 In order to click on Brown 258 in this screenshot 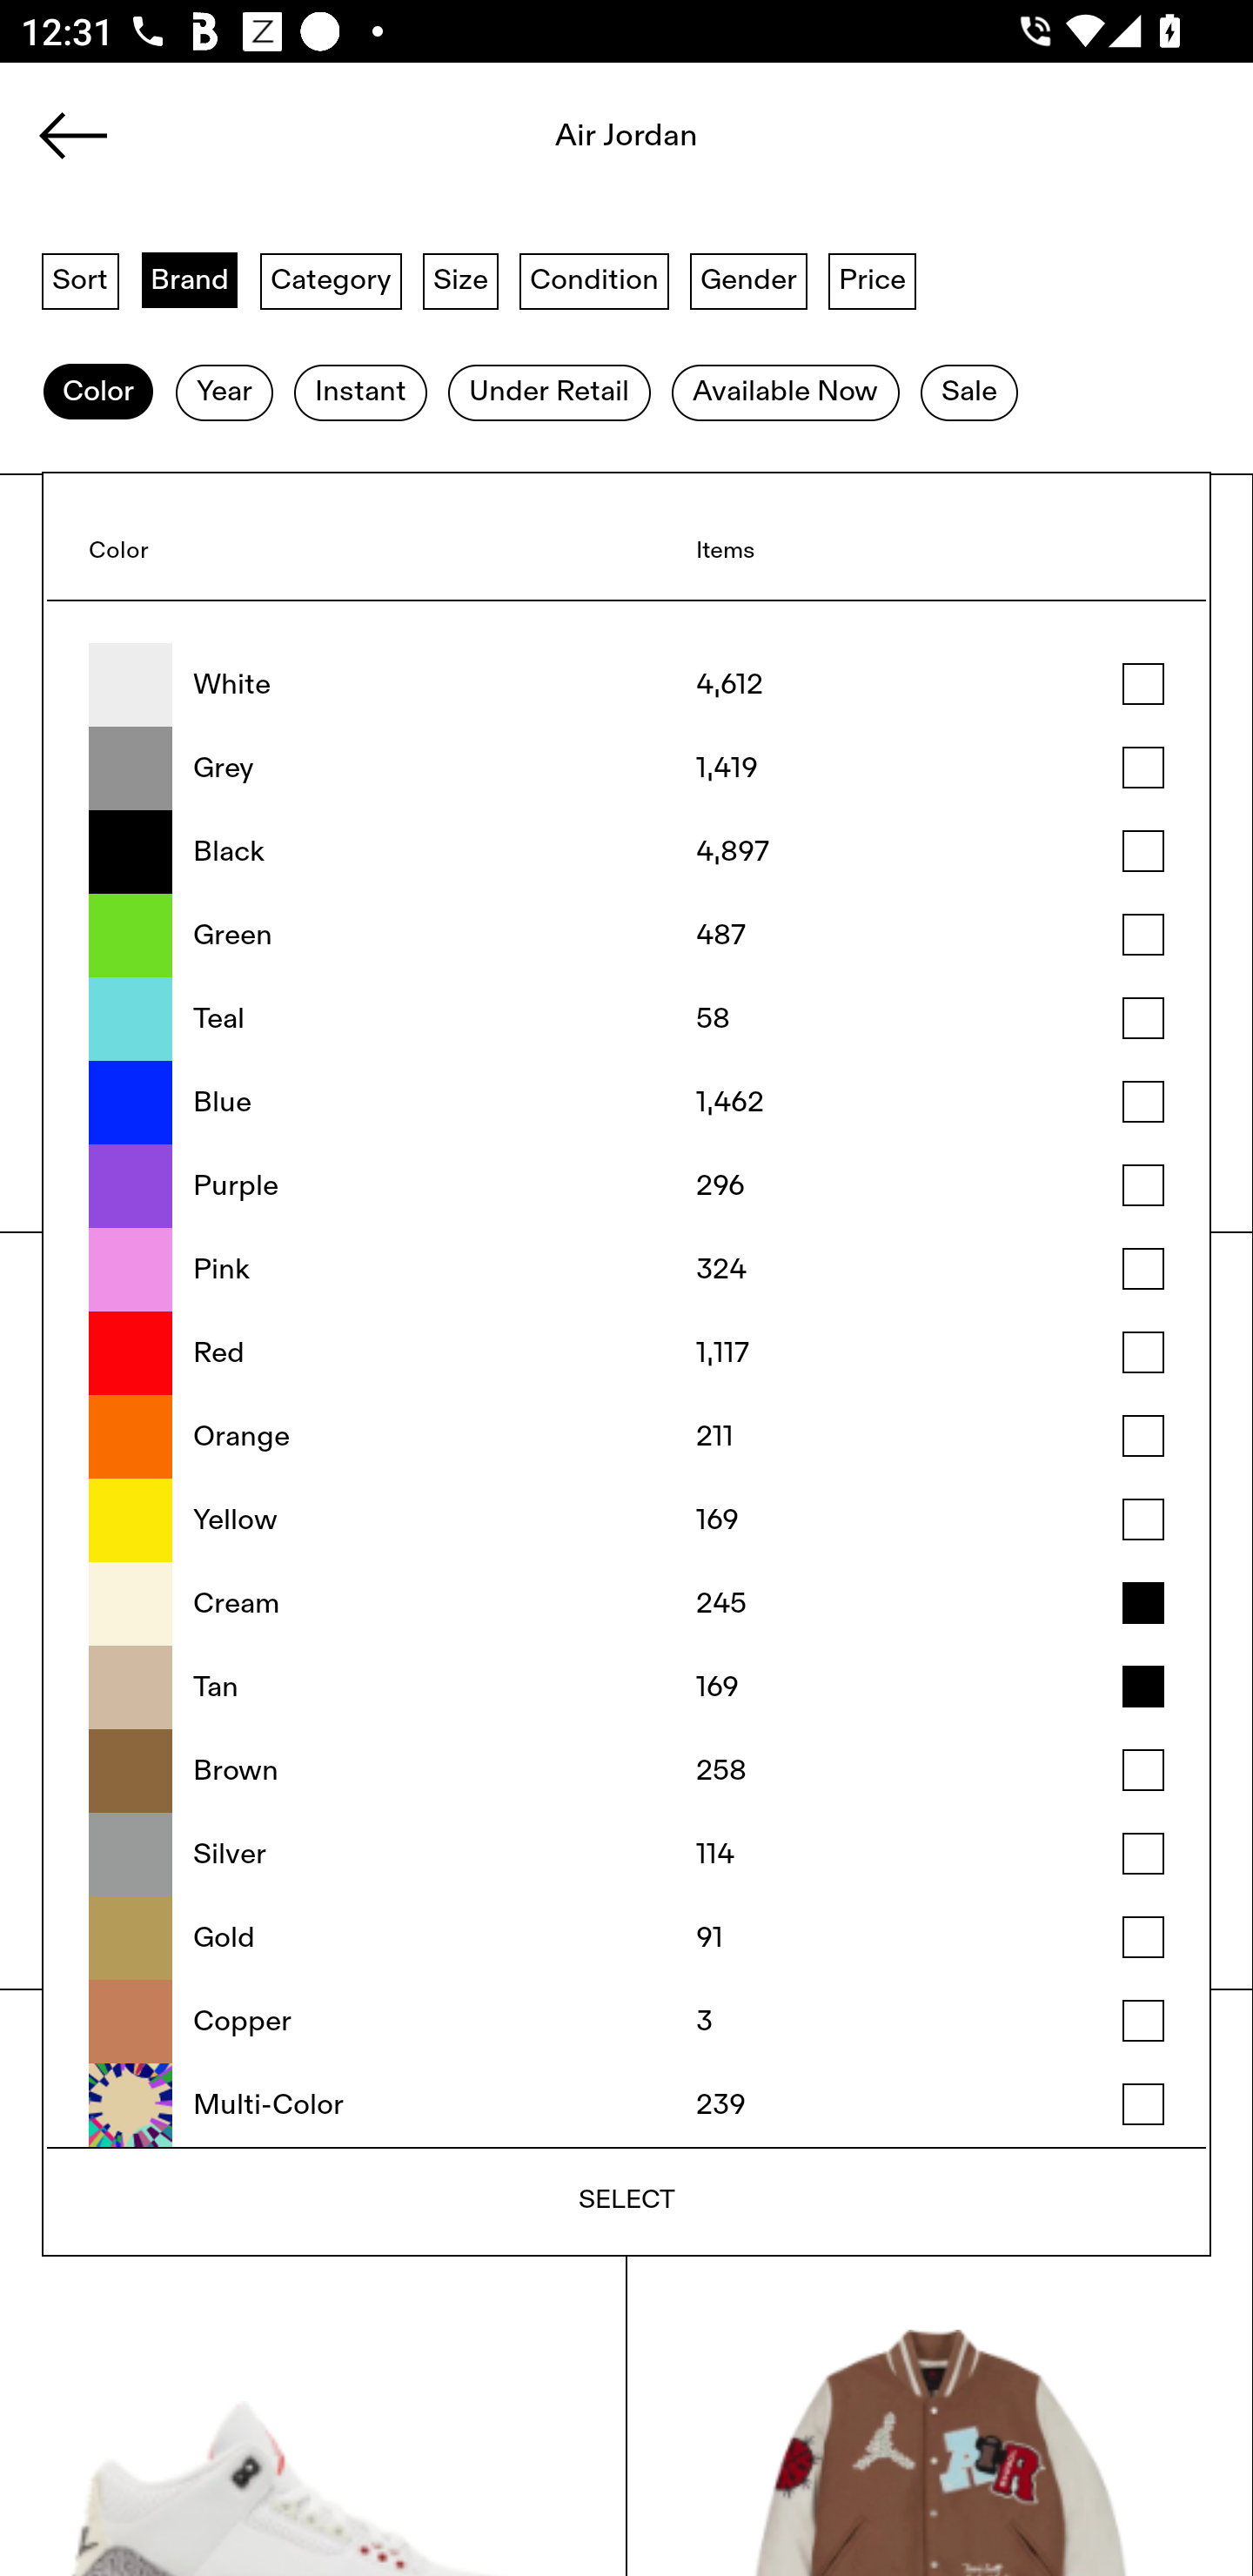, I will do `click(626, 1770)`.